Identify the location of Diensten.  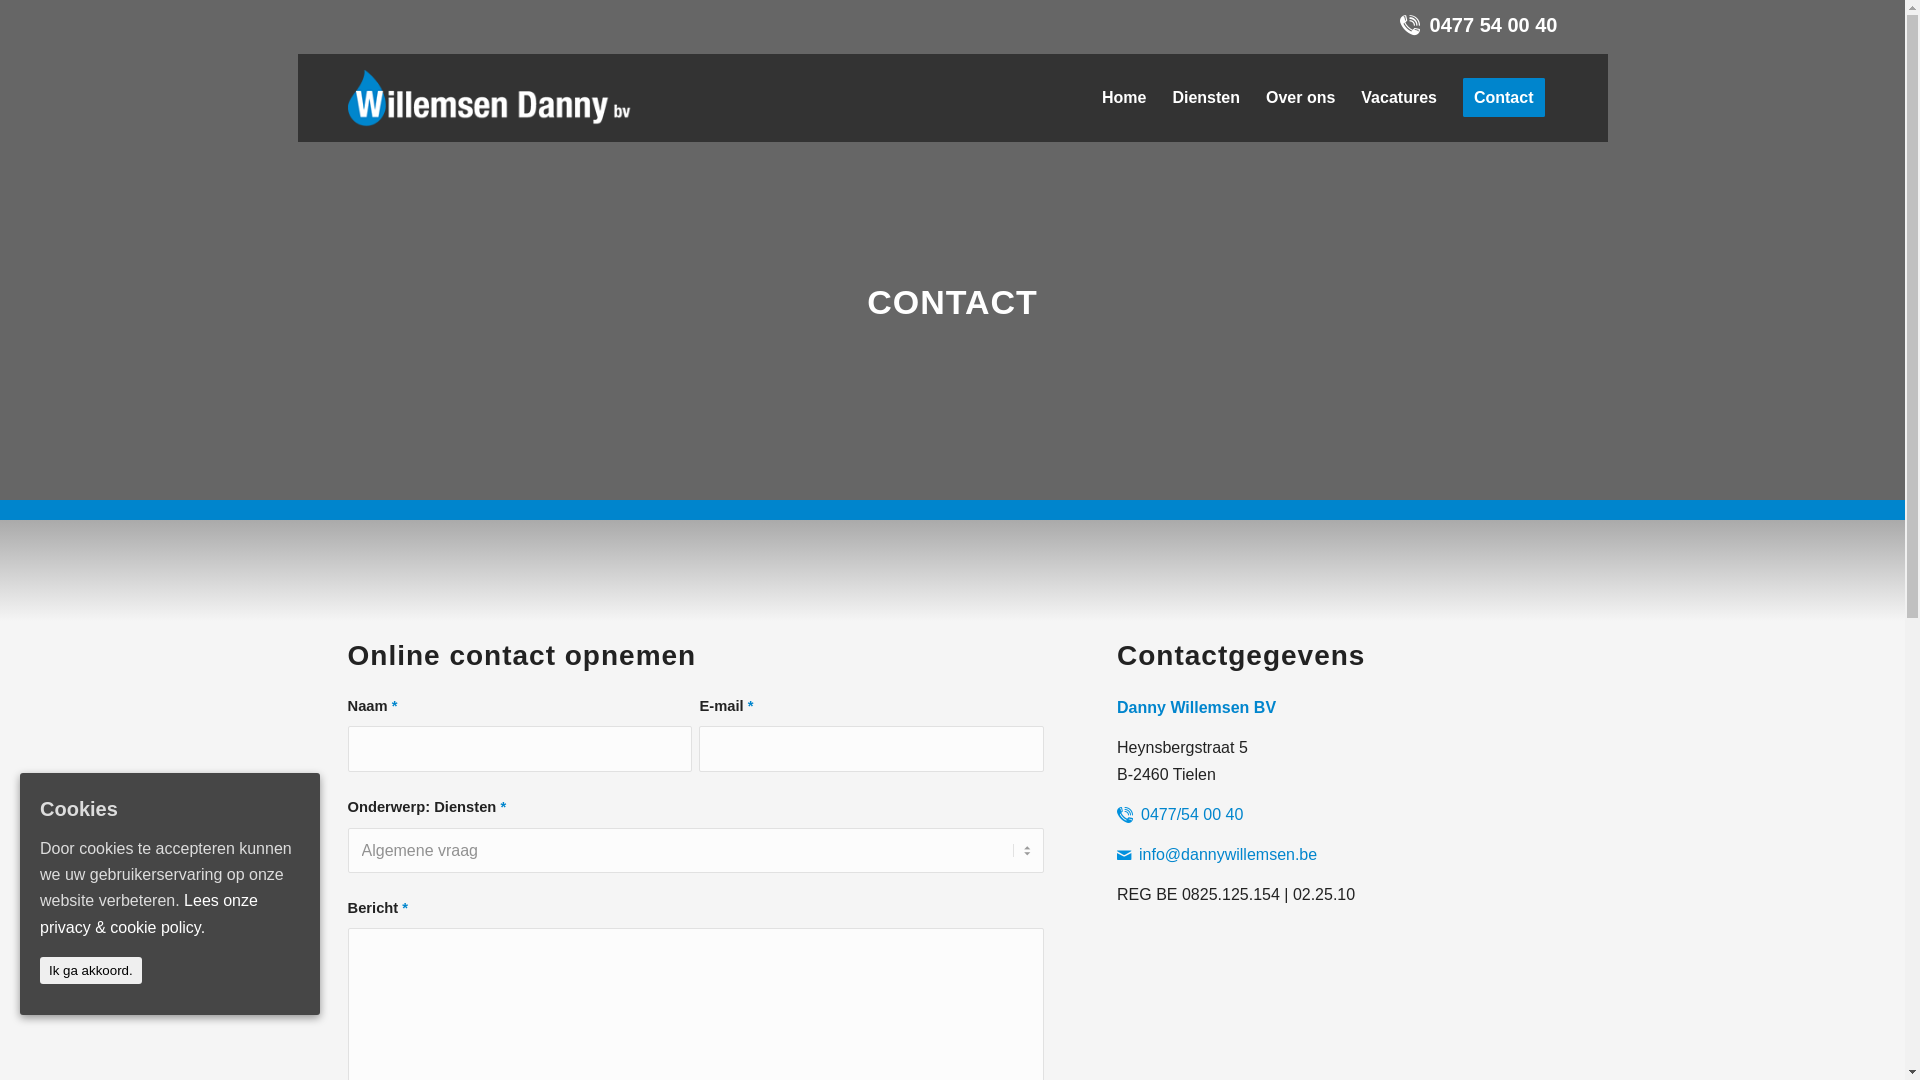
(1206, 98).